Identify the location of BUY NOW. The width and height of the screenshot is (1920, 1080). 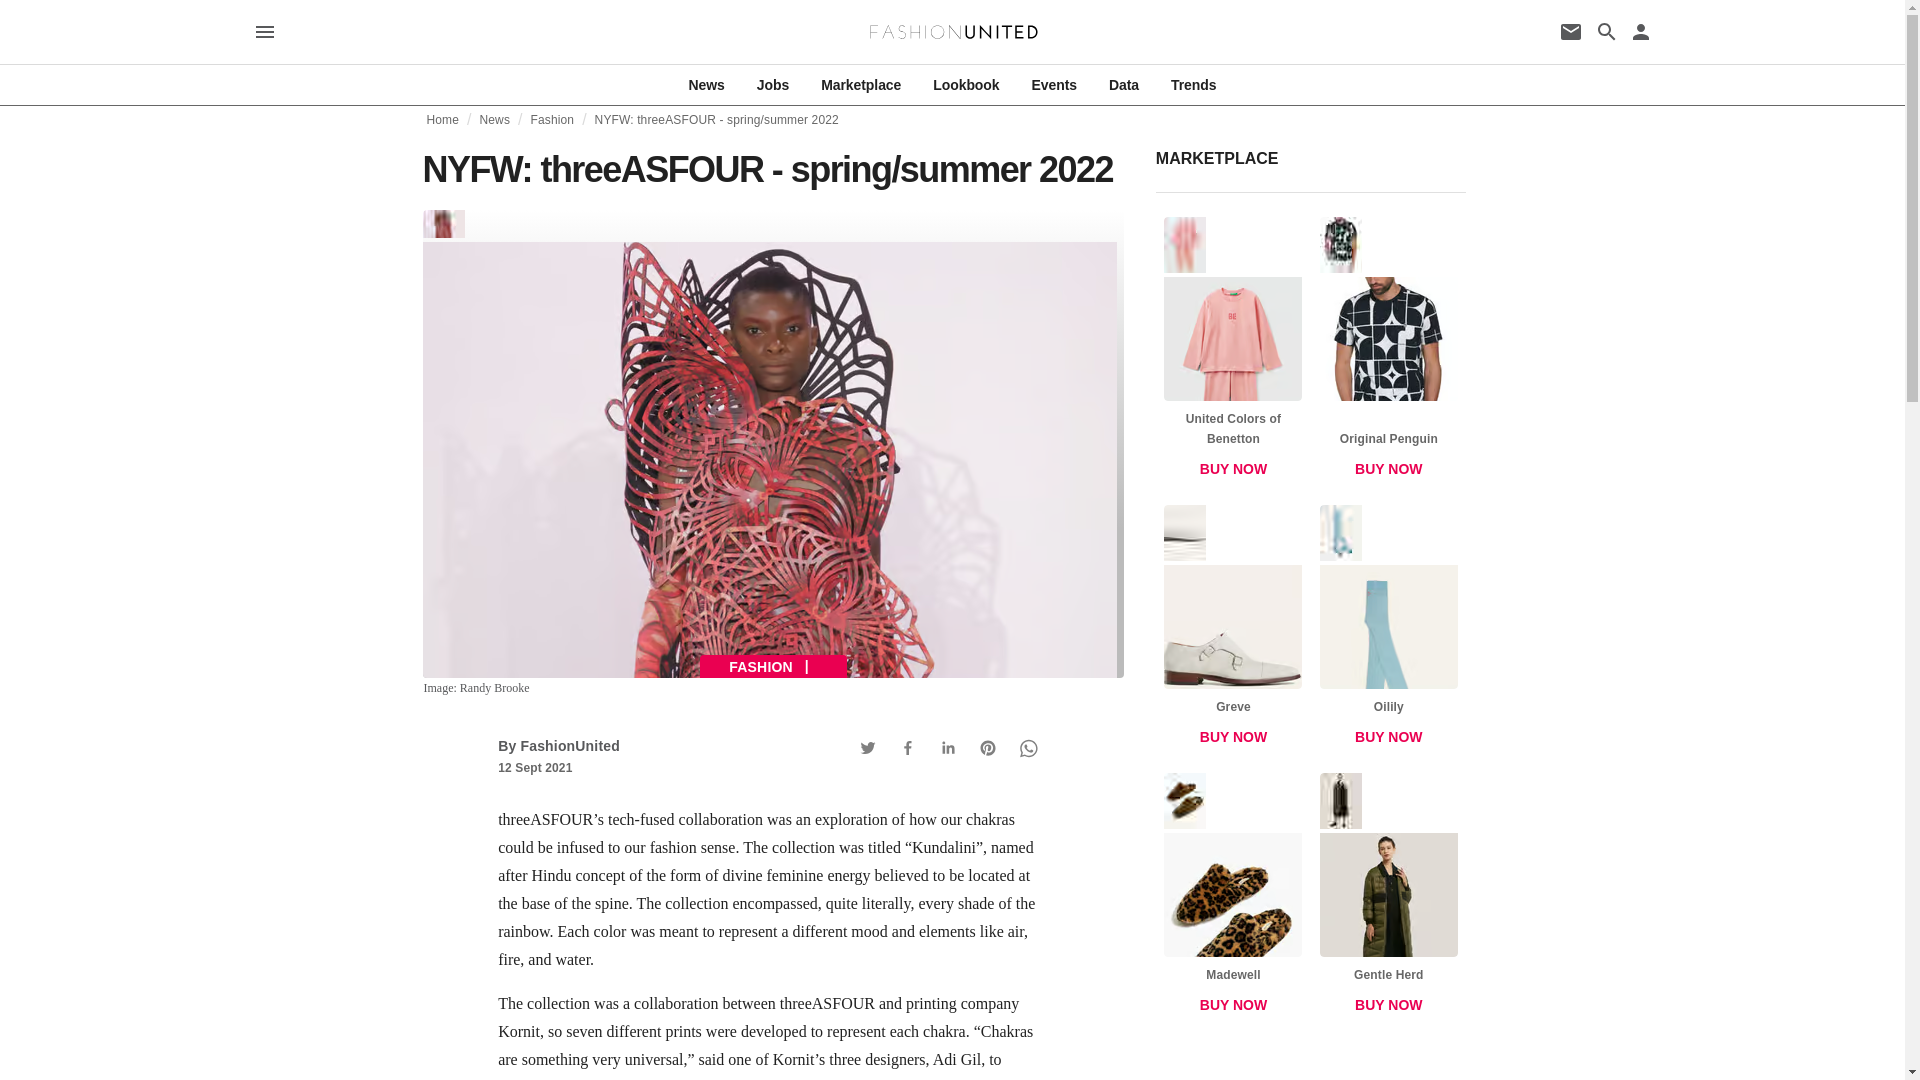
(1389, 469).